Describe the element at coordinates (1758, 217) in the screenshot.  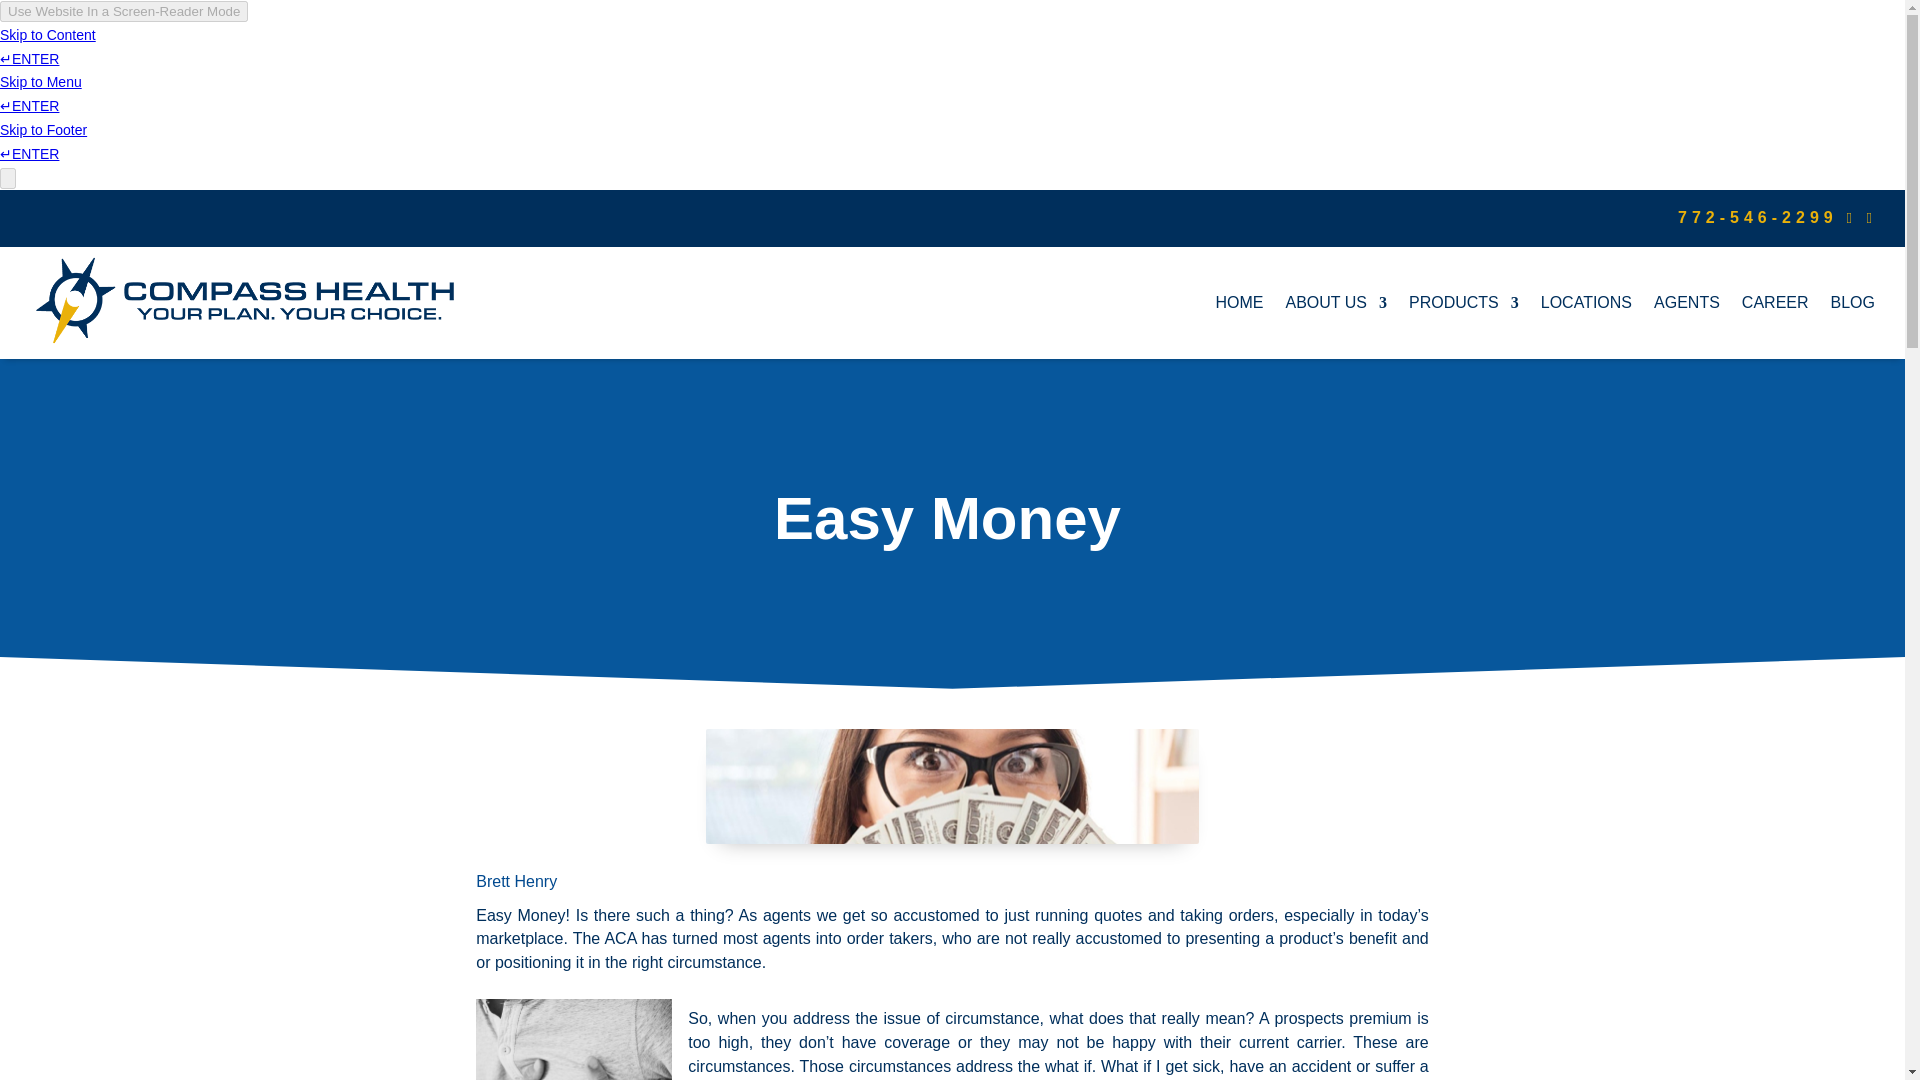
I see `Phone` at that location.